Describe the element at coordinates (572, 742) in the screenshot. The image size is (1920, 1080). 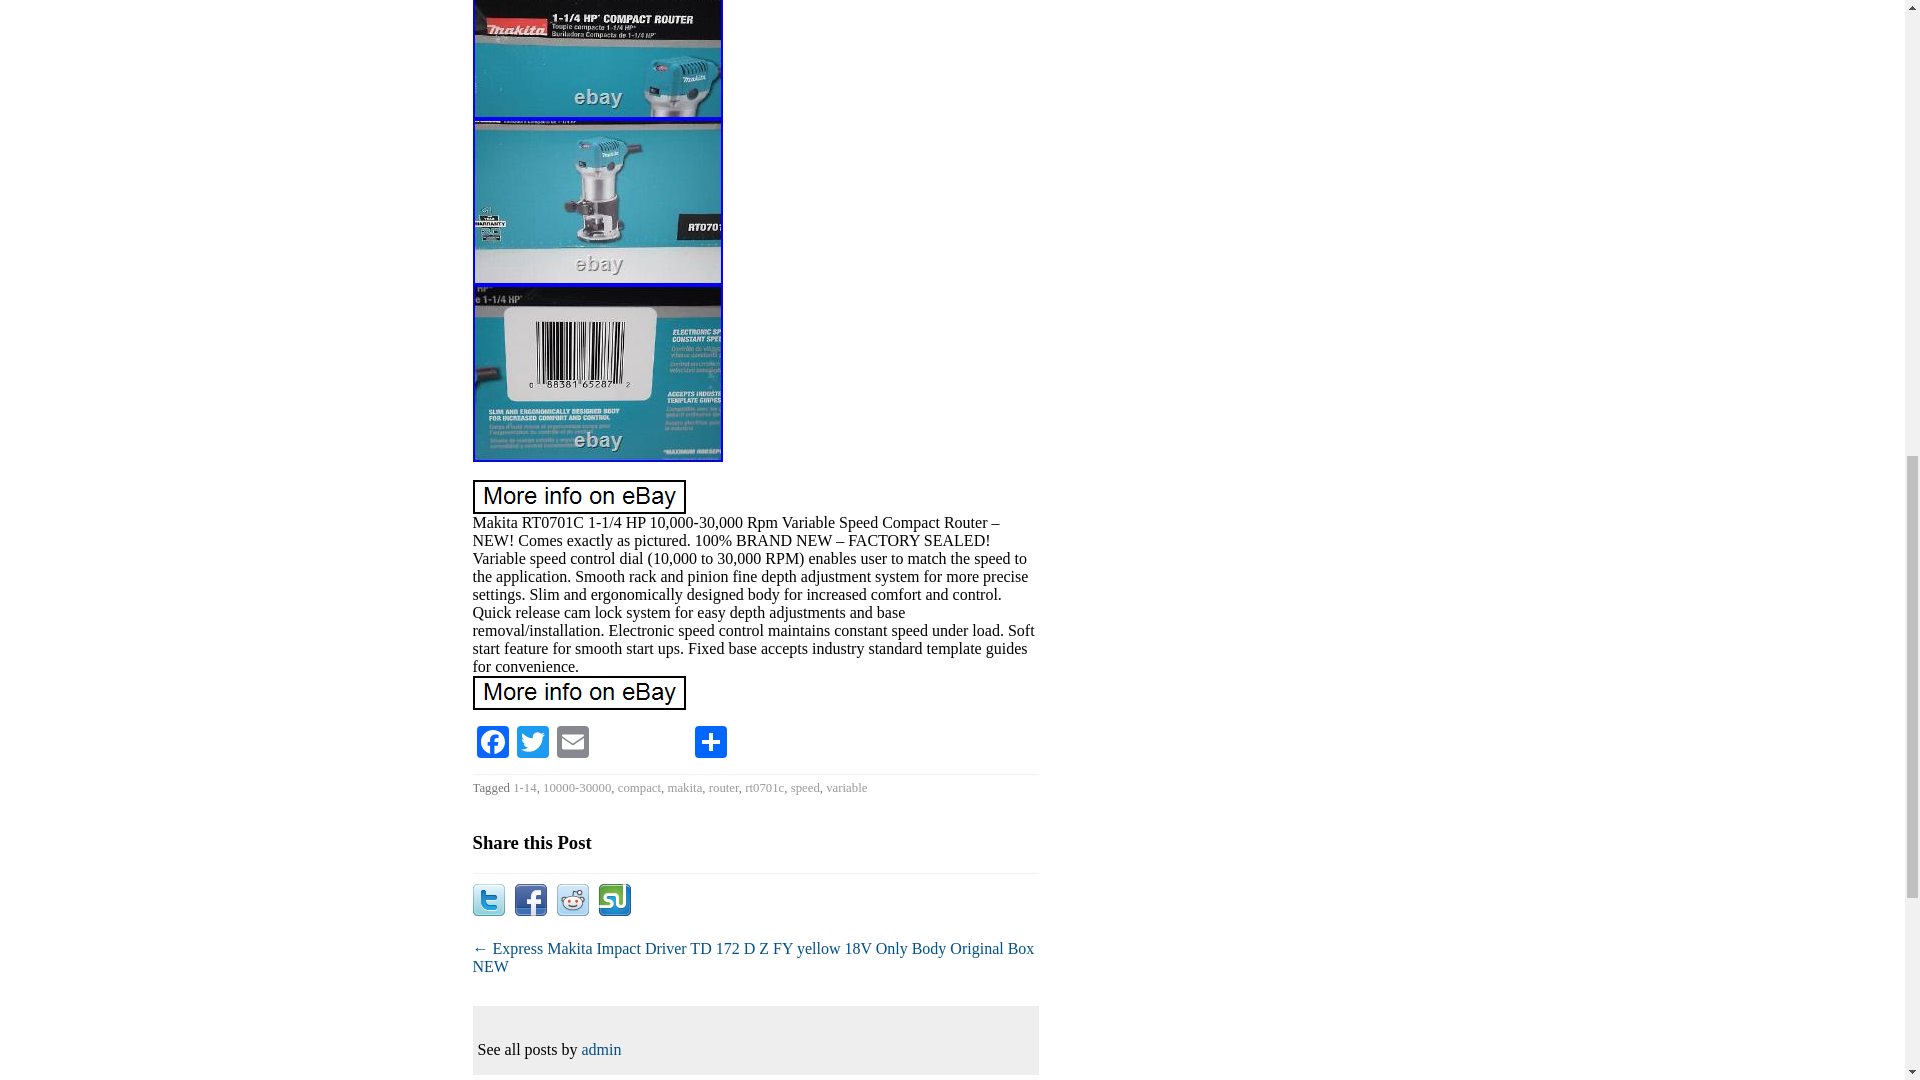
I see `Email` at that location.